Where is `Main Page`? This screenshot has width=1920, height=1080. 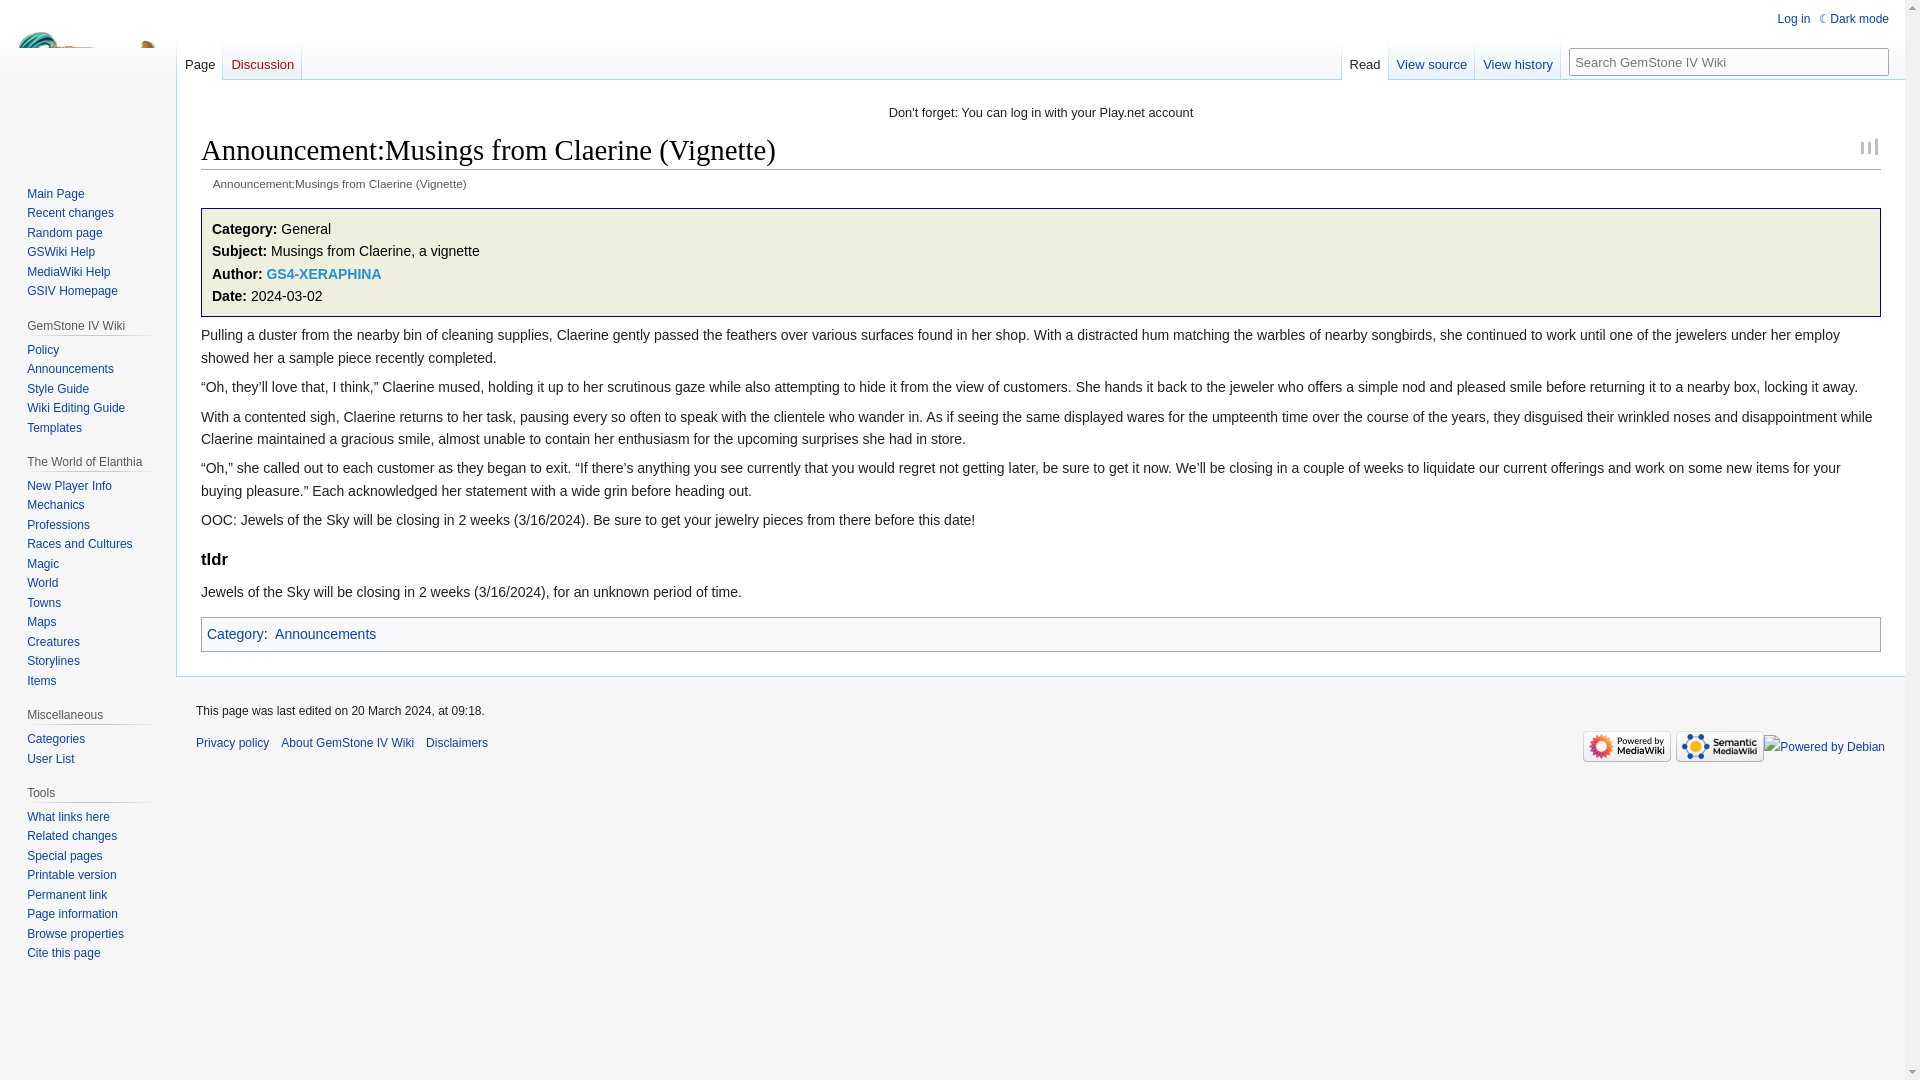
Main Page is located at coordinates (55, 193).